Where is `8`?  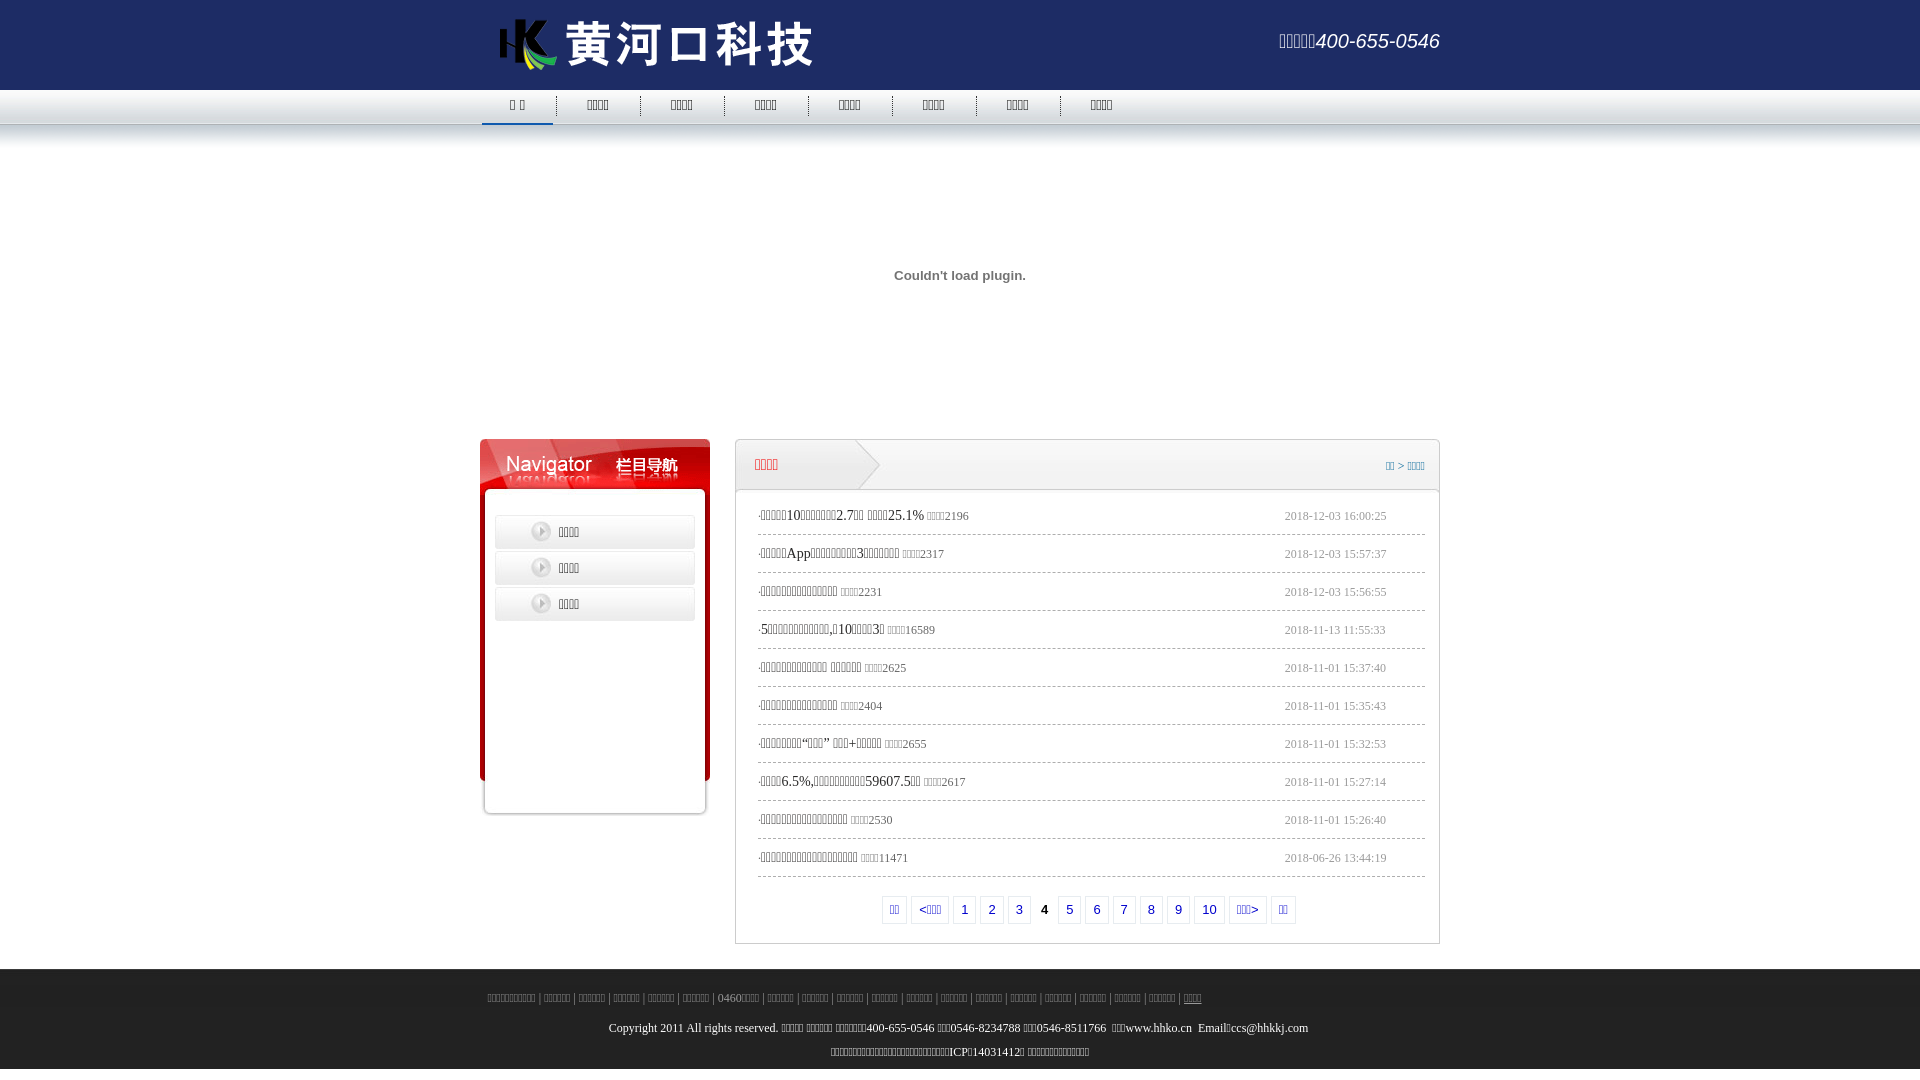
8 is located at coordinates (1152, 910).